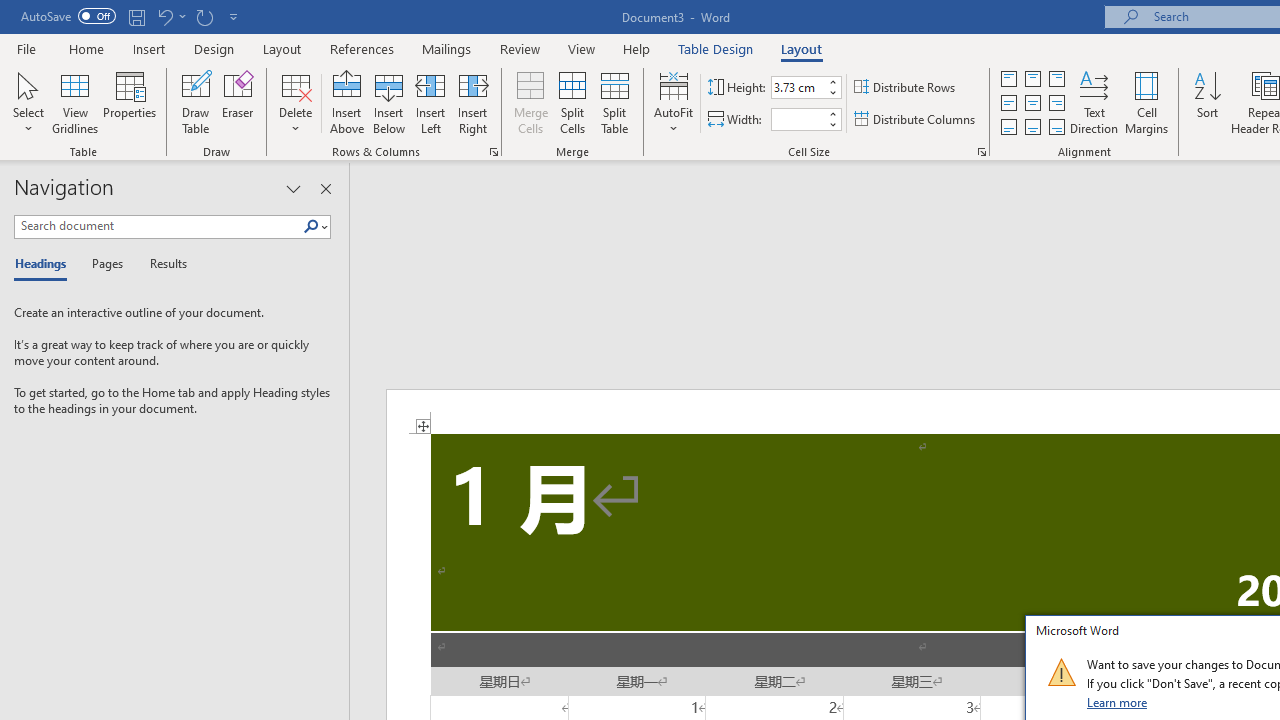 The width and height of the screenshot is (1280, 720). I want to click on Repeat Doc Close, so click(204, 16).